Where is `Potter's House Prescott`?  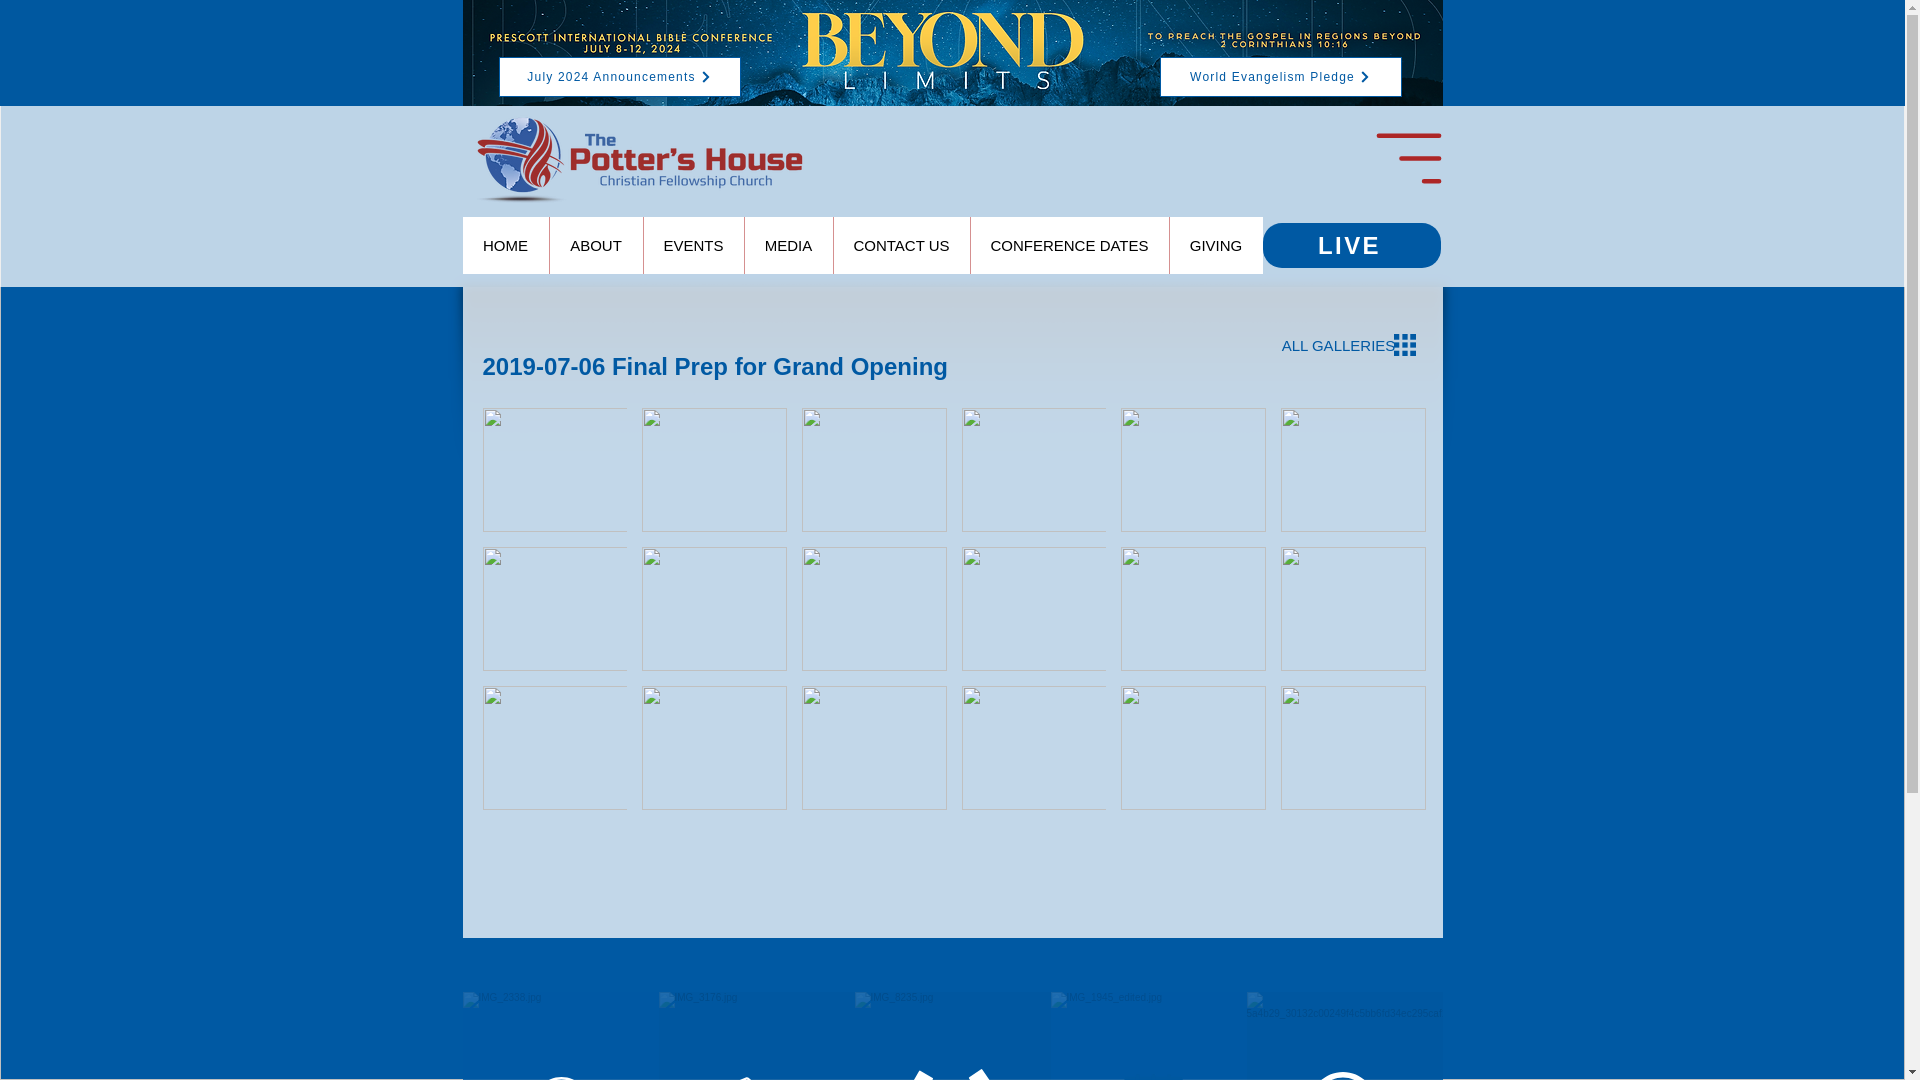
Potter's House Prescott is located at coordinates (639, 158).